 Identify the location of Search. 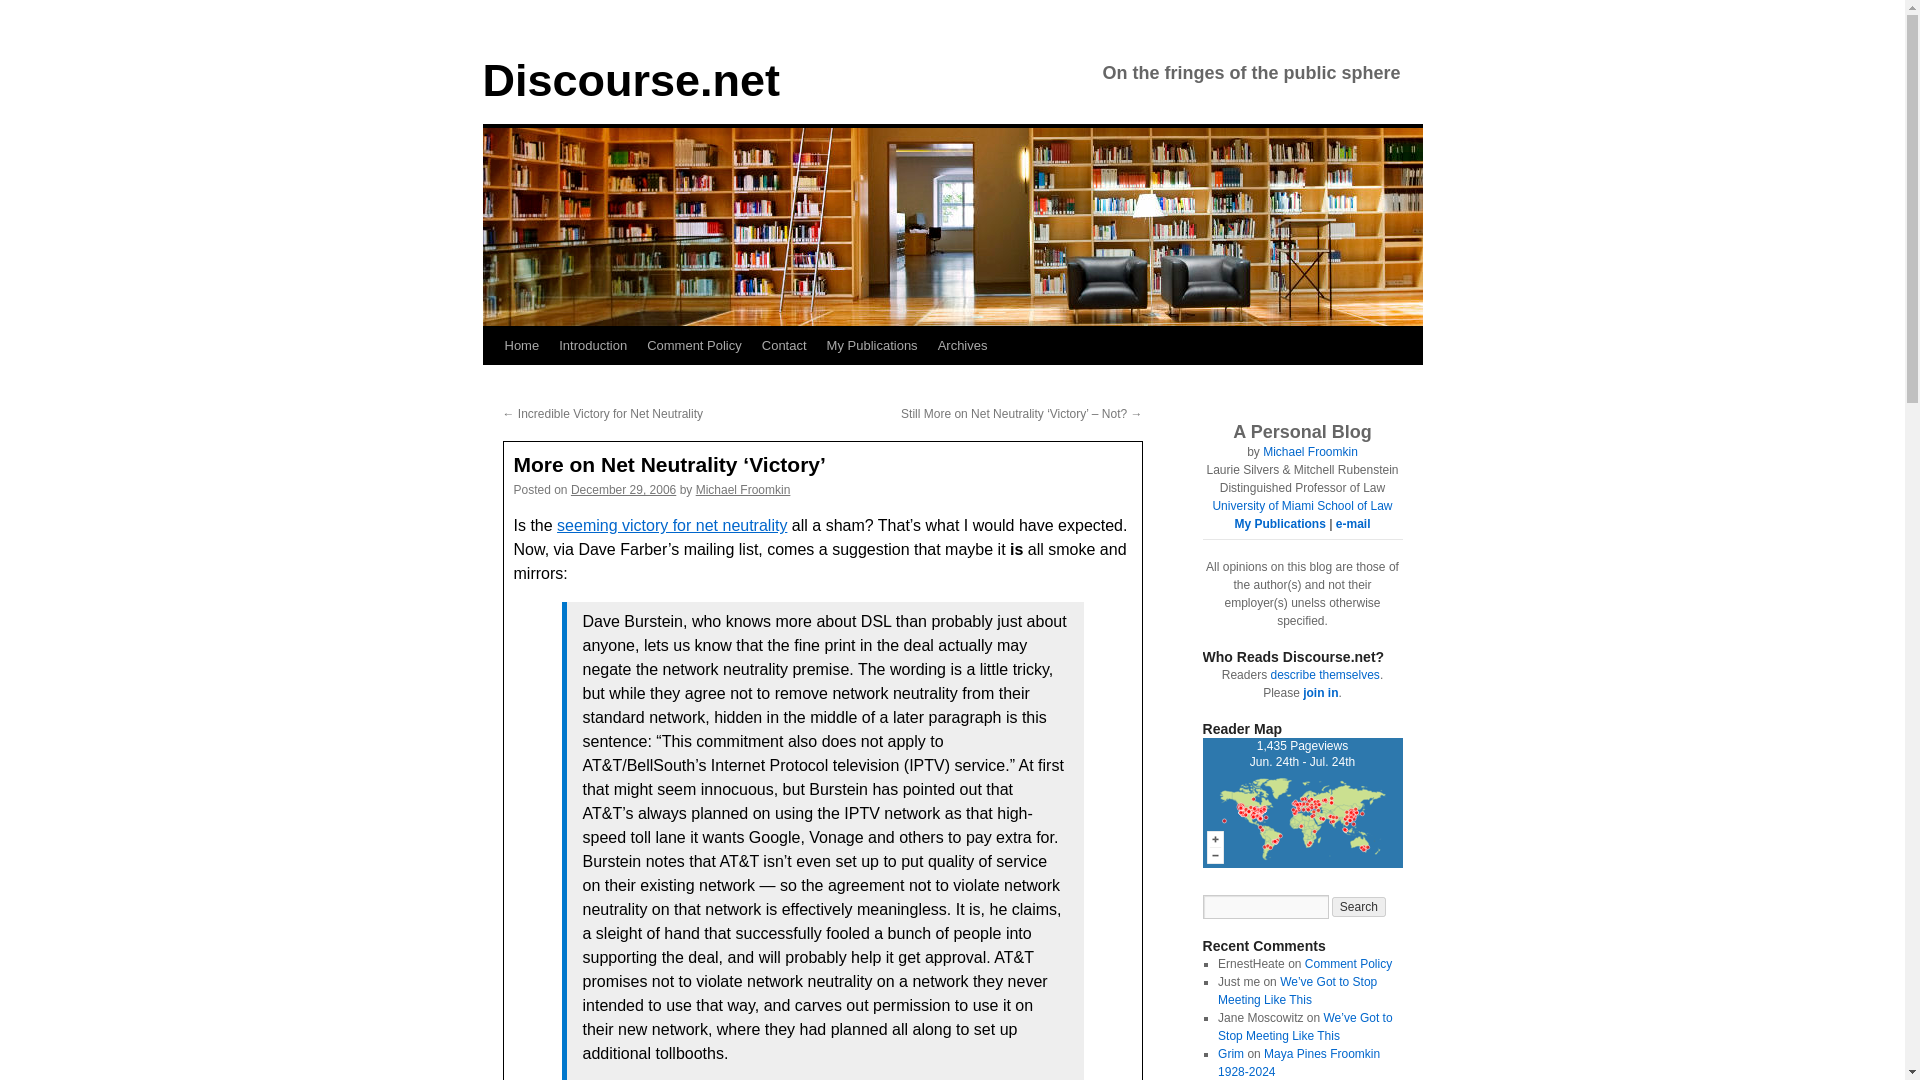
(1359, 906).